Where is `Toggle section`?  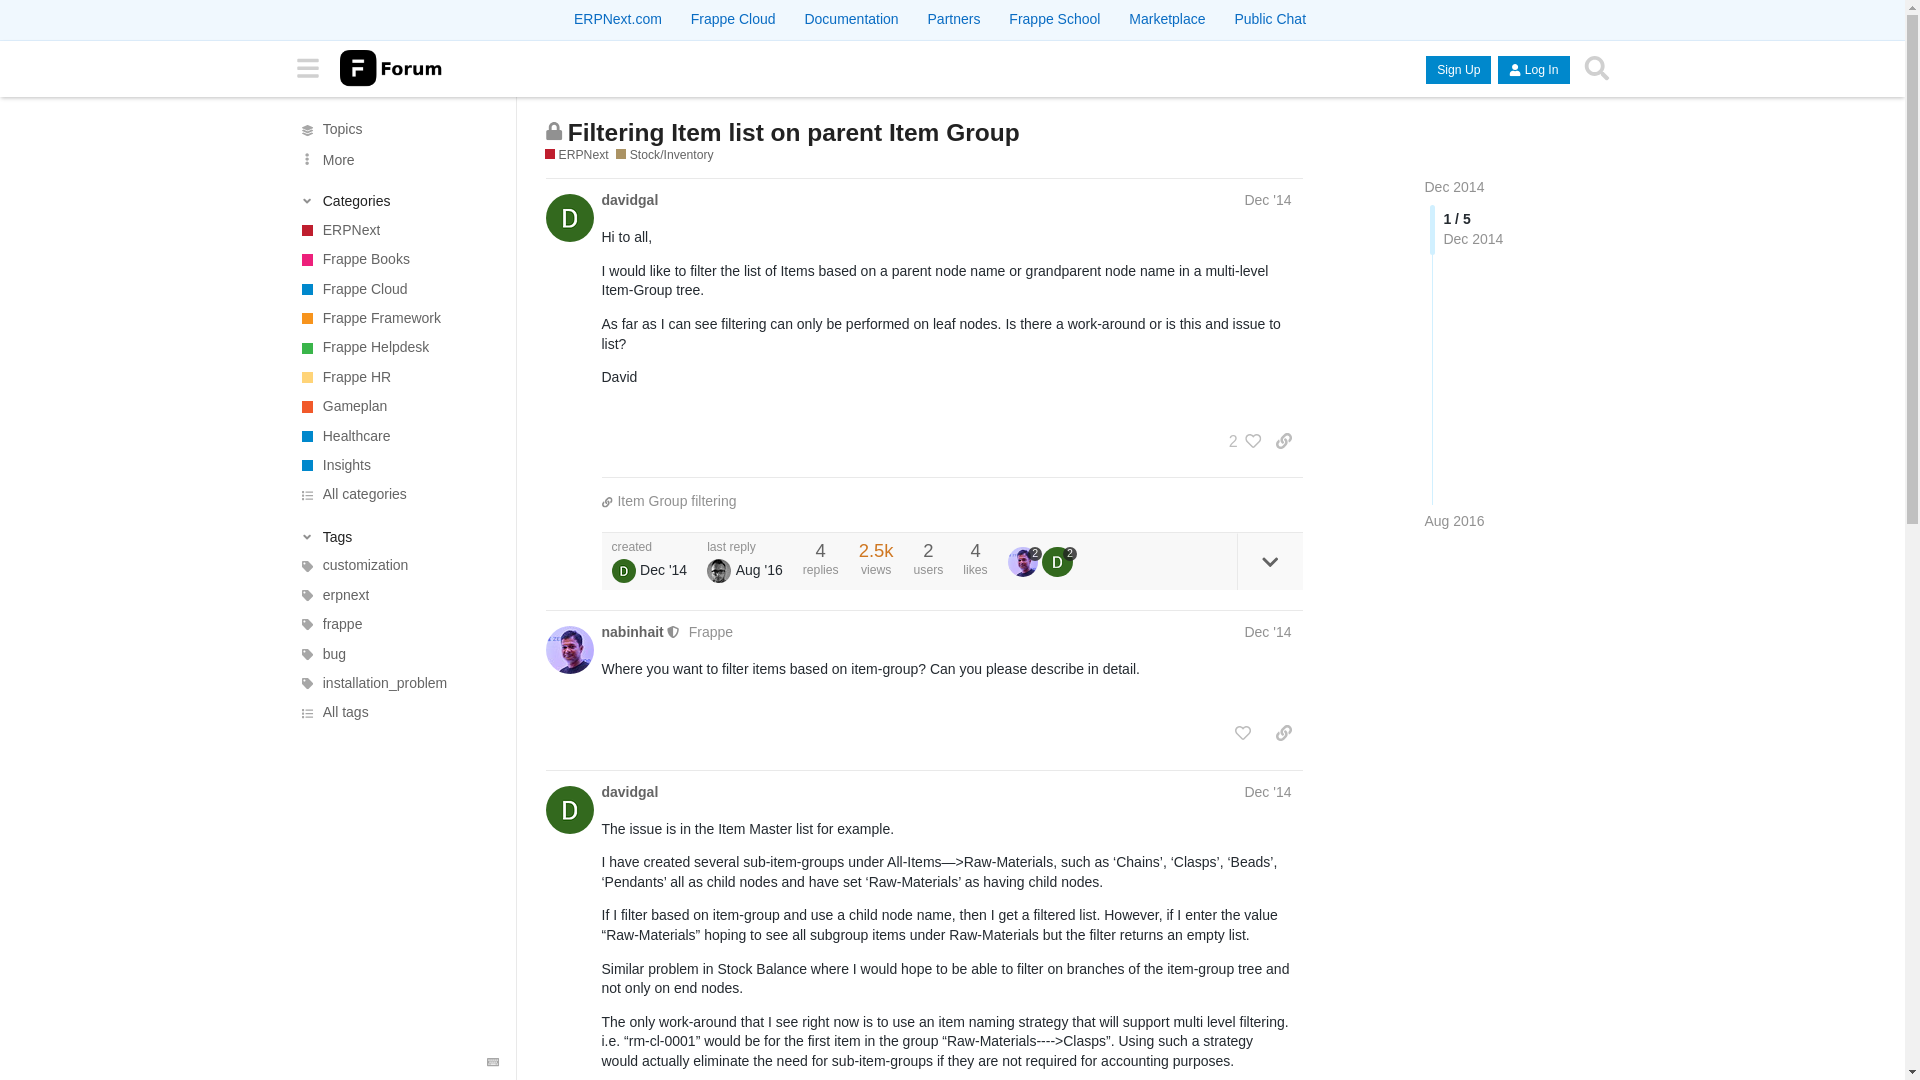
Toggle section is located at coordinates (397, 536).